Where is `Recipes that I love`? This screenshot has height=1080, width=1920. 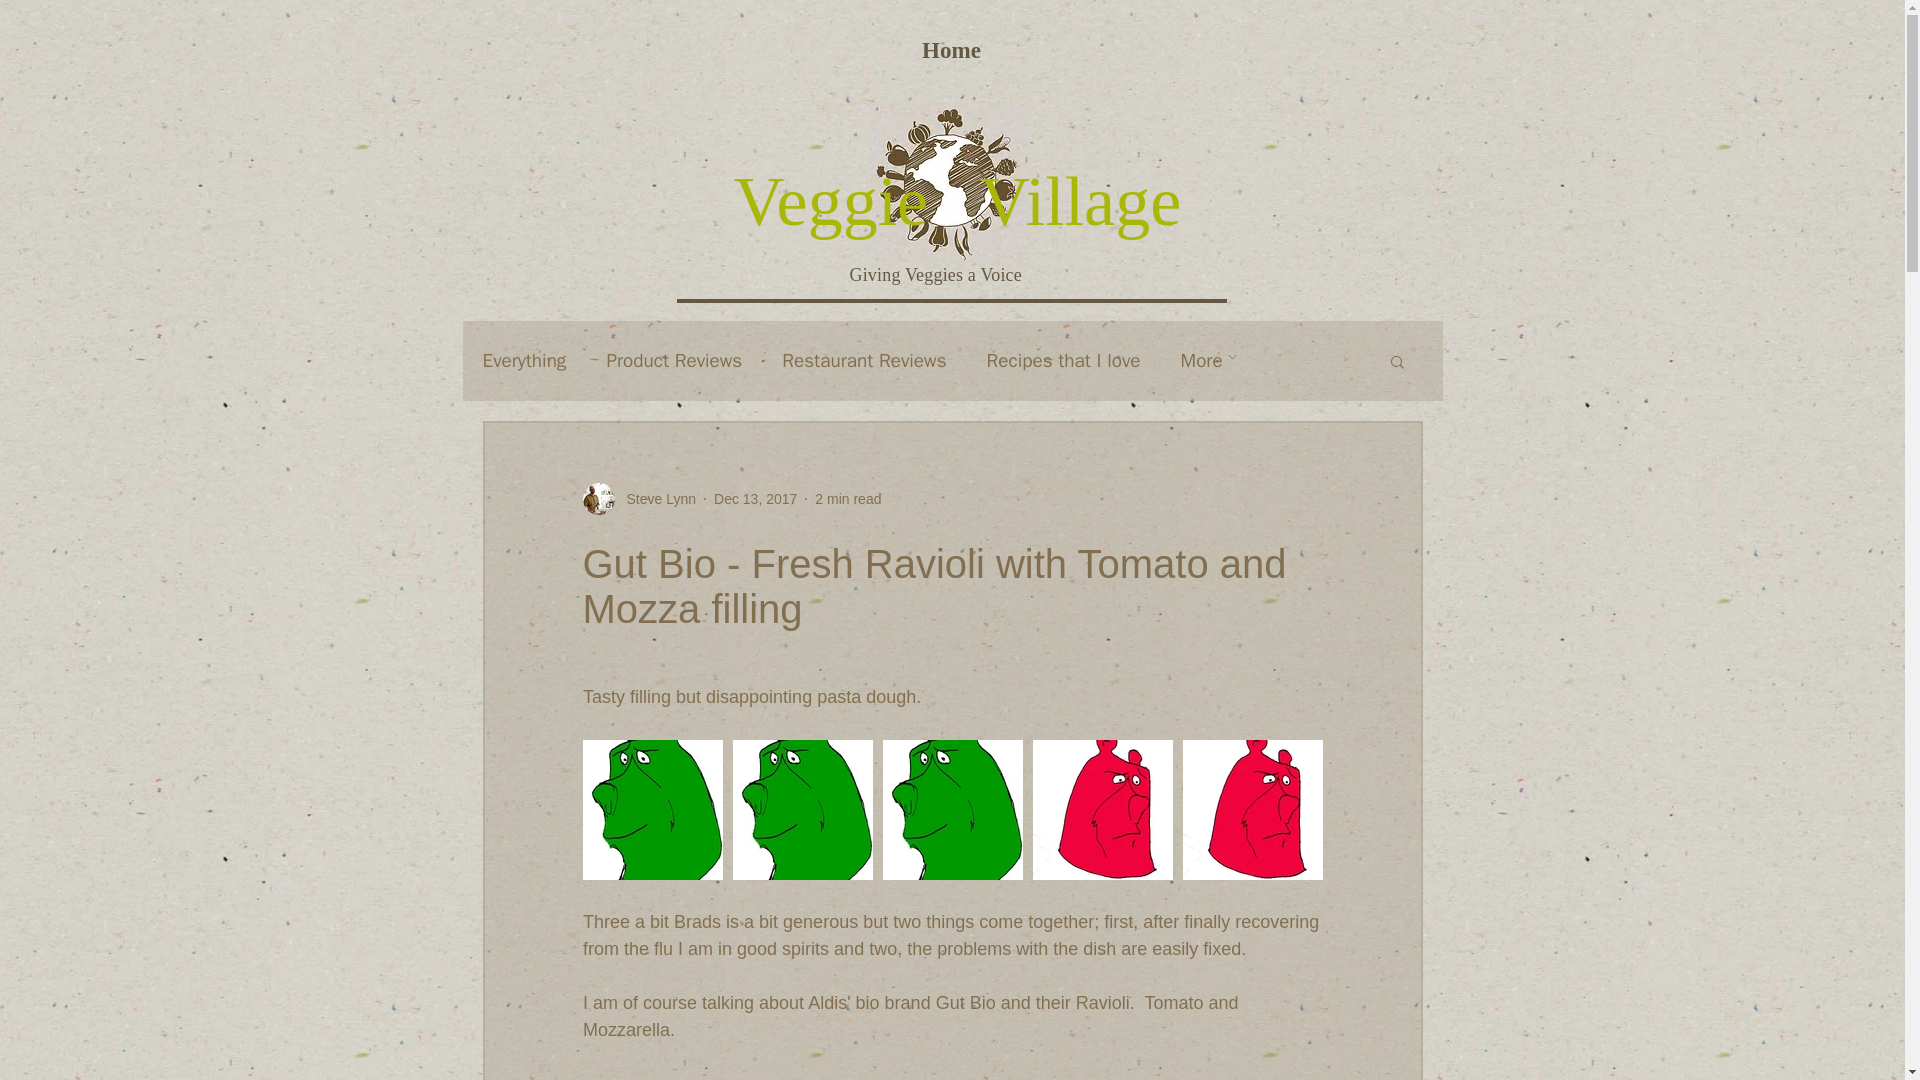
Recipes that I love is located at coordinates (1063, 360).